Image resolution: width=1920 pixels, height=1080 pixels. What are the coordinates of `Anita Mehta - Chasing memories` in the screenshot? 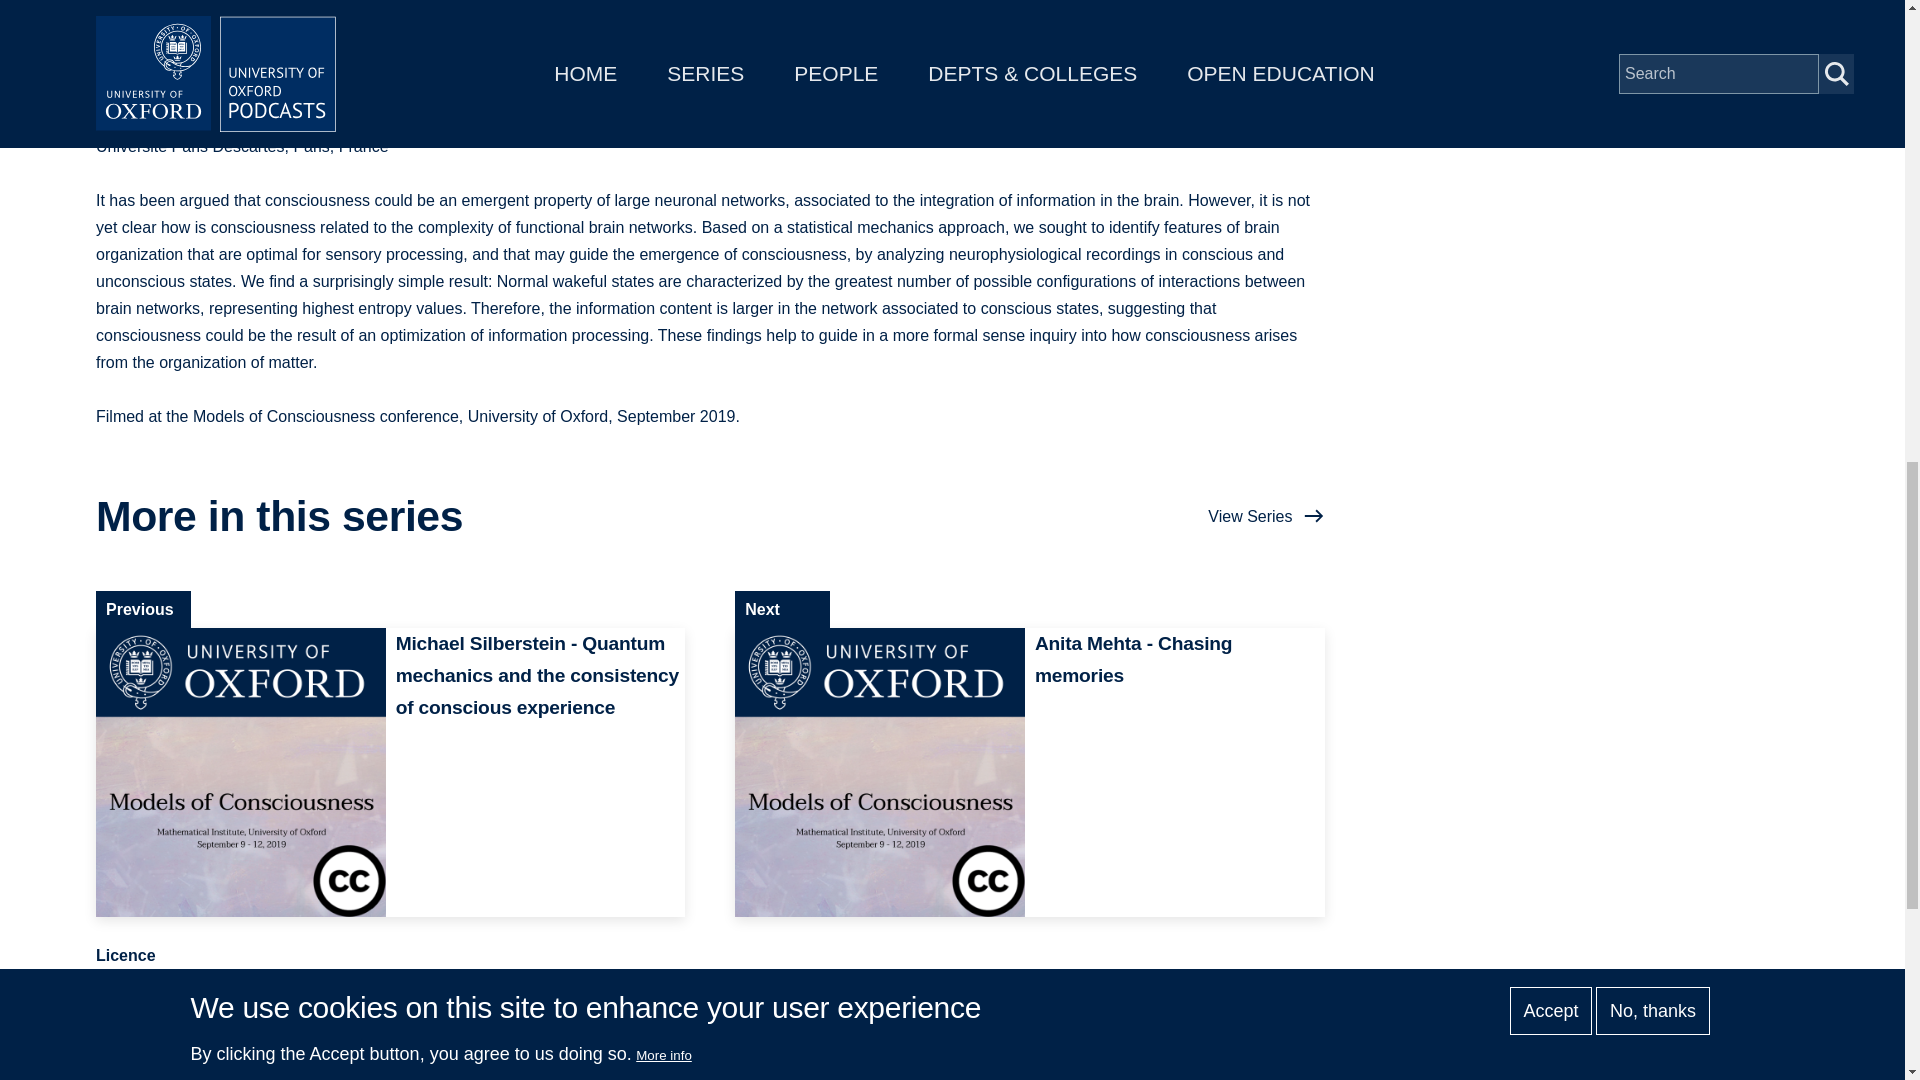 It's located at (1030, 772).